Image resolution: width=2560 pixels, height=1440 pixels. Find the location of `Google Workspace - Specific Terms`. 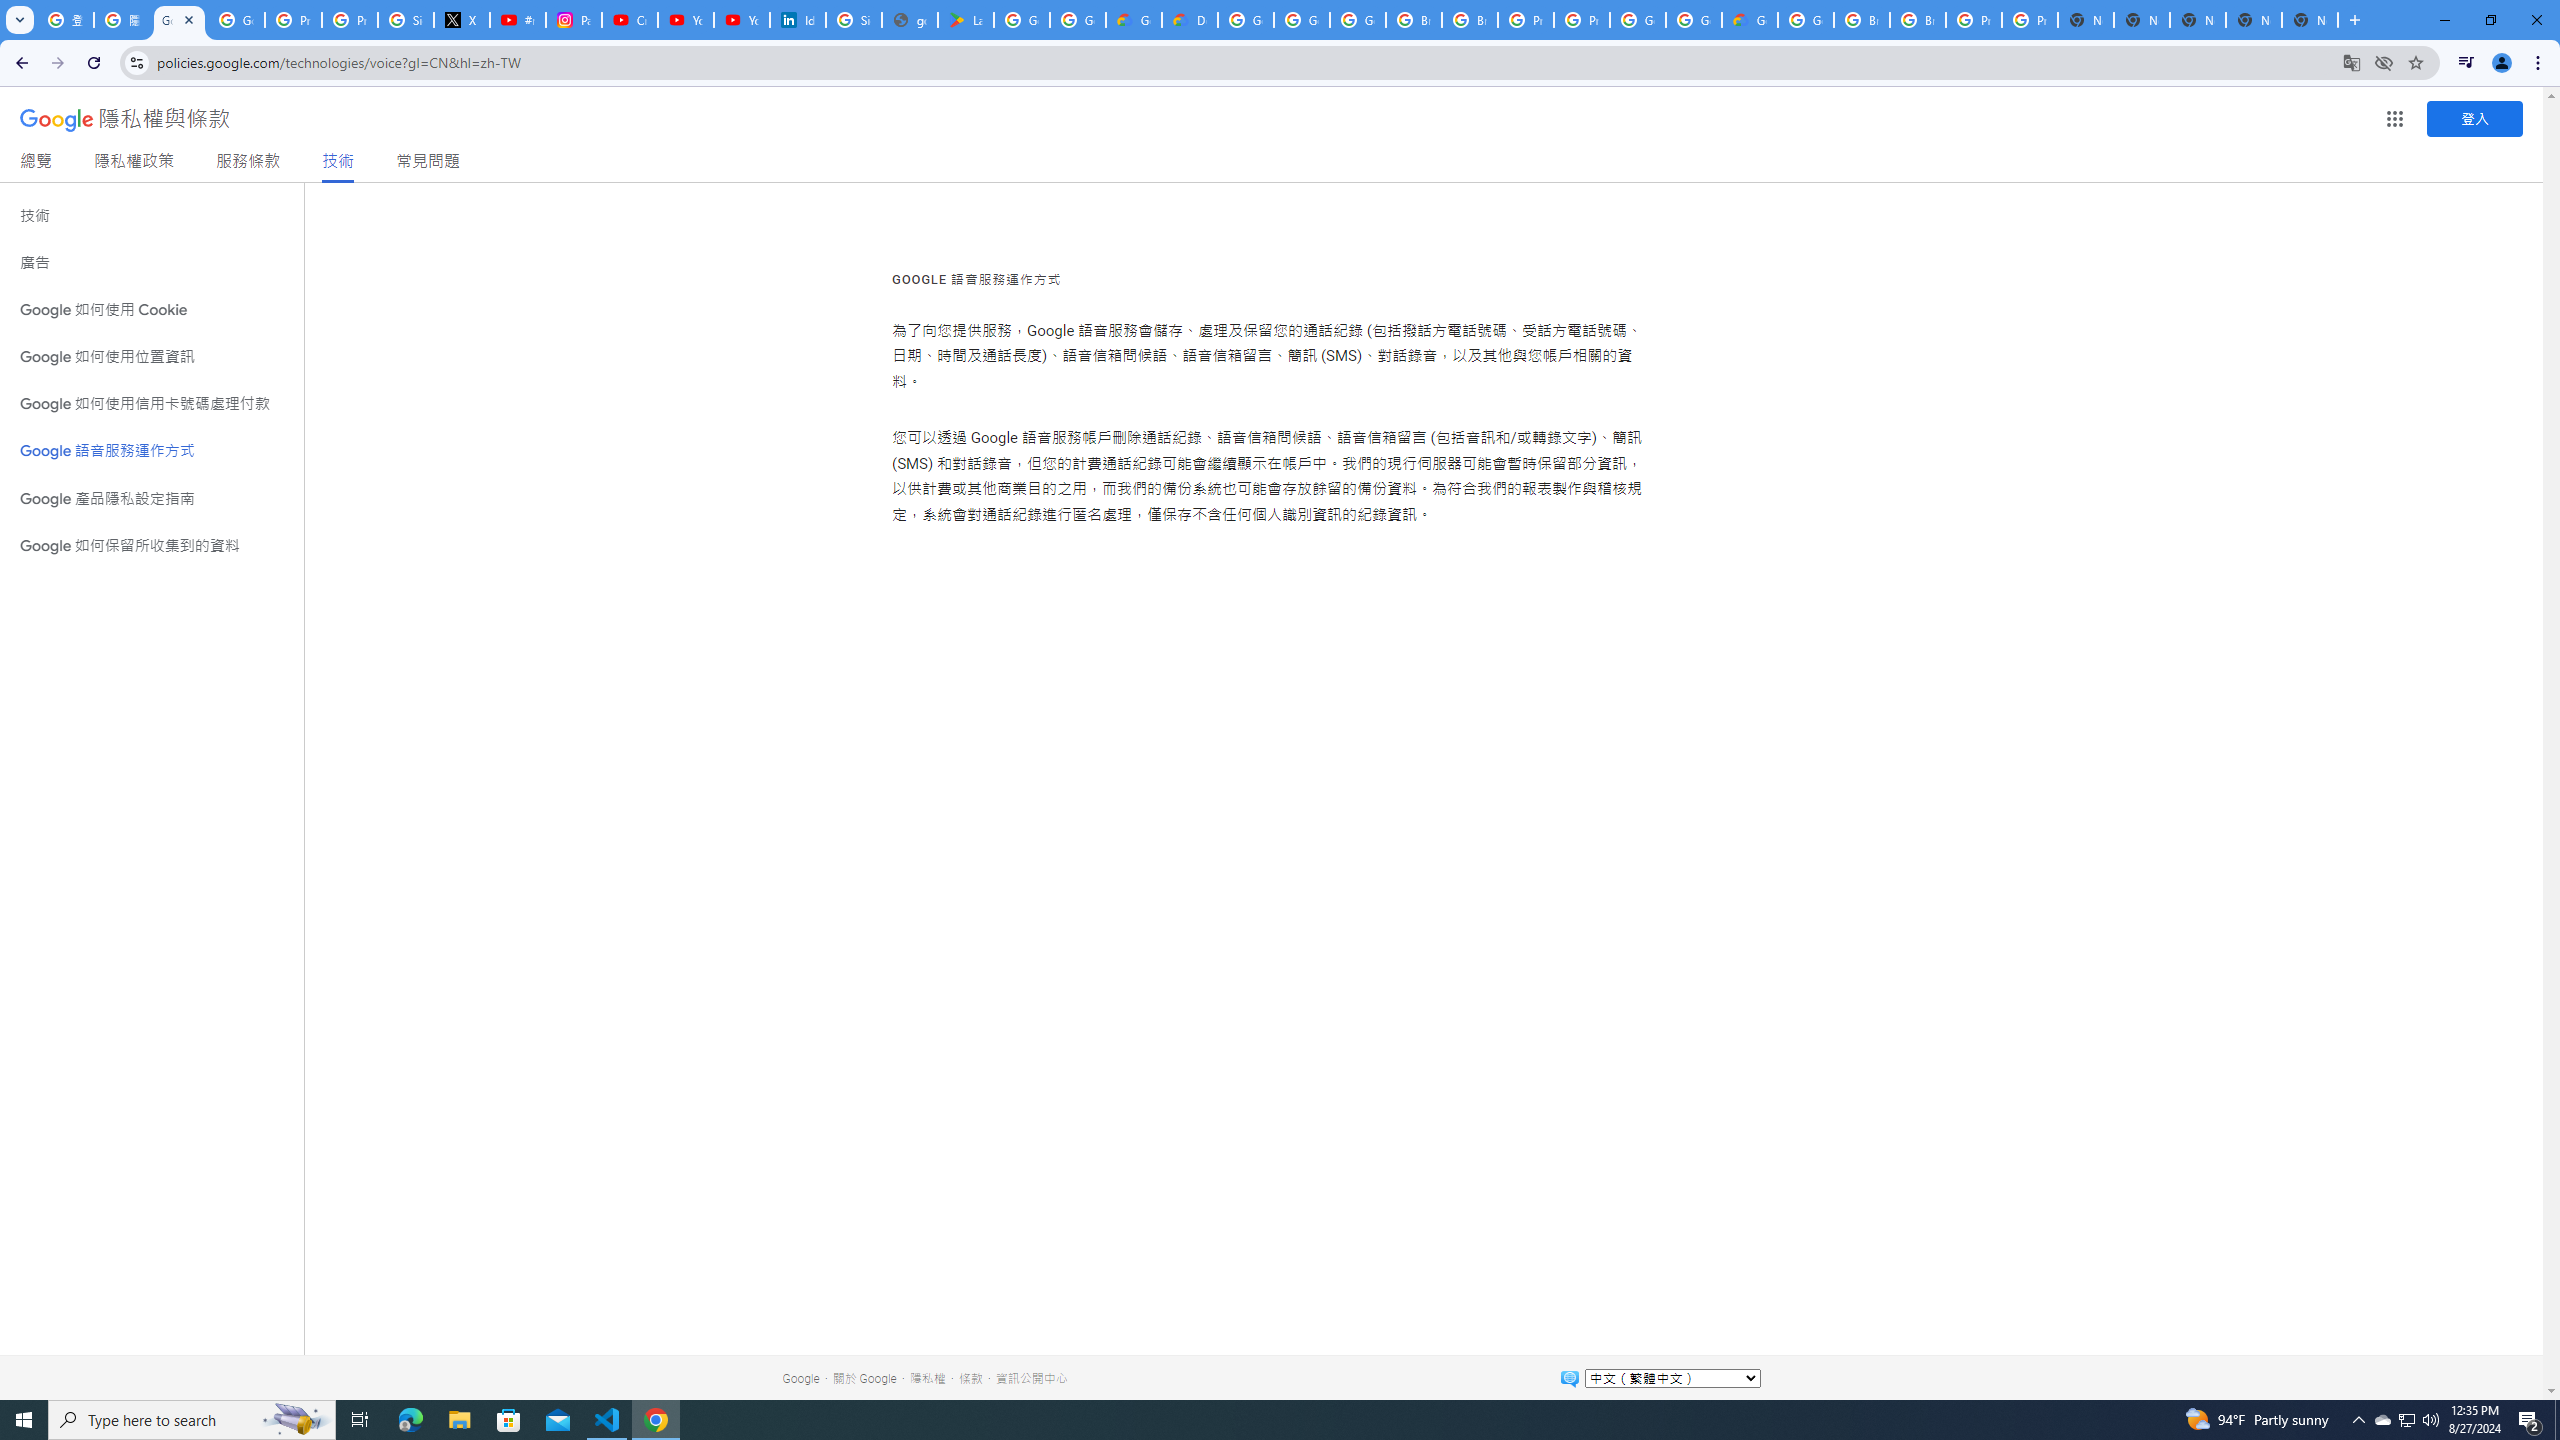

Google Workspace - Specific Terms is located at coordinates (1078, 20).